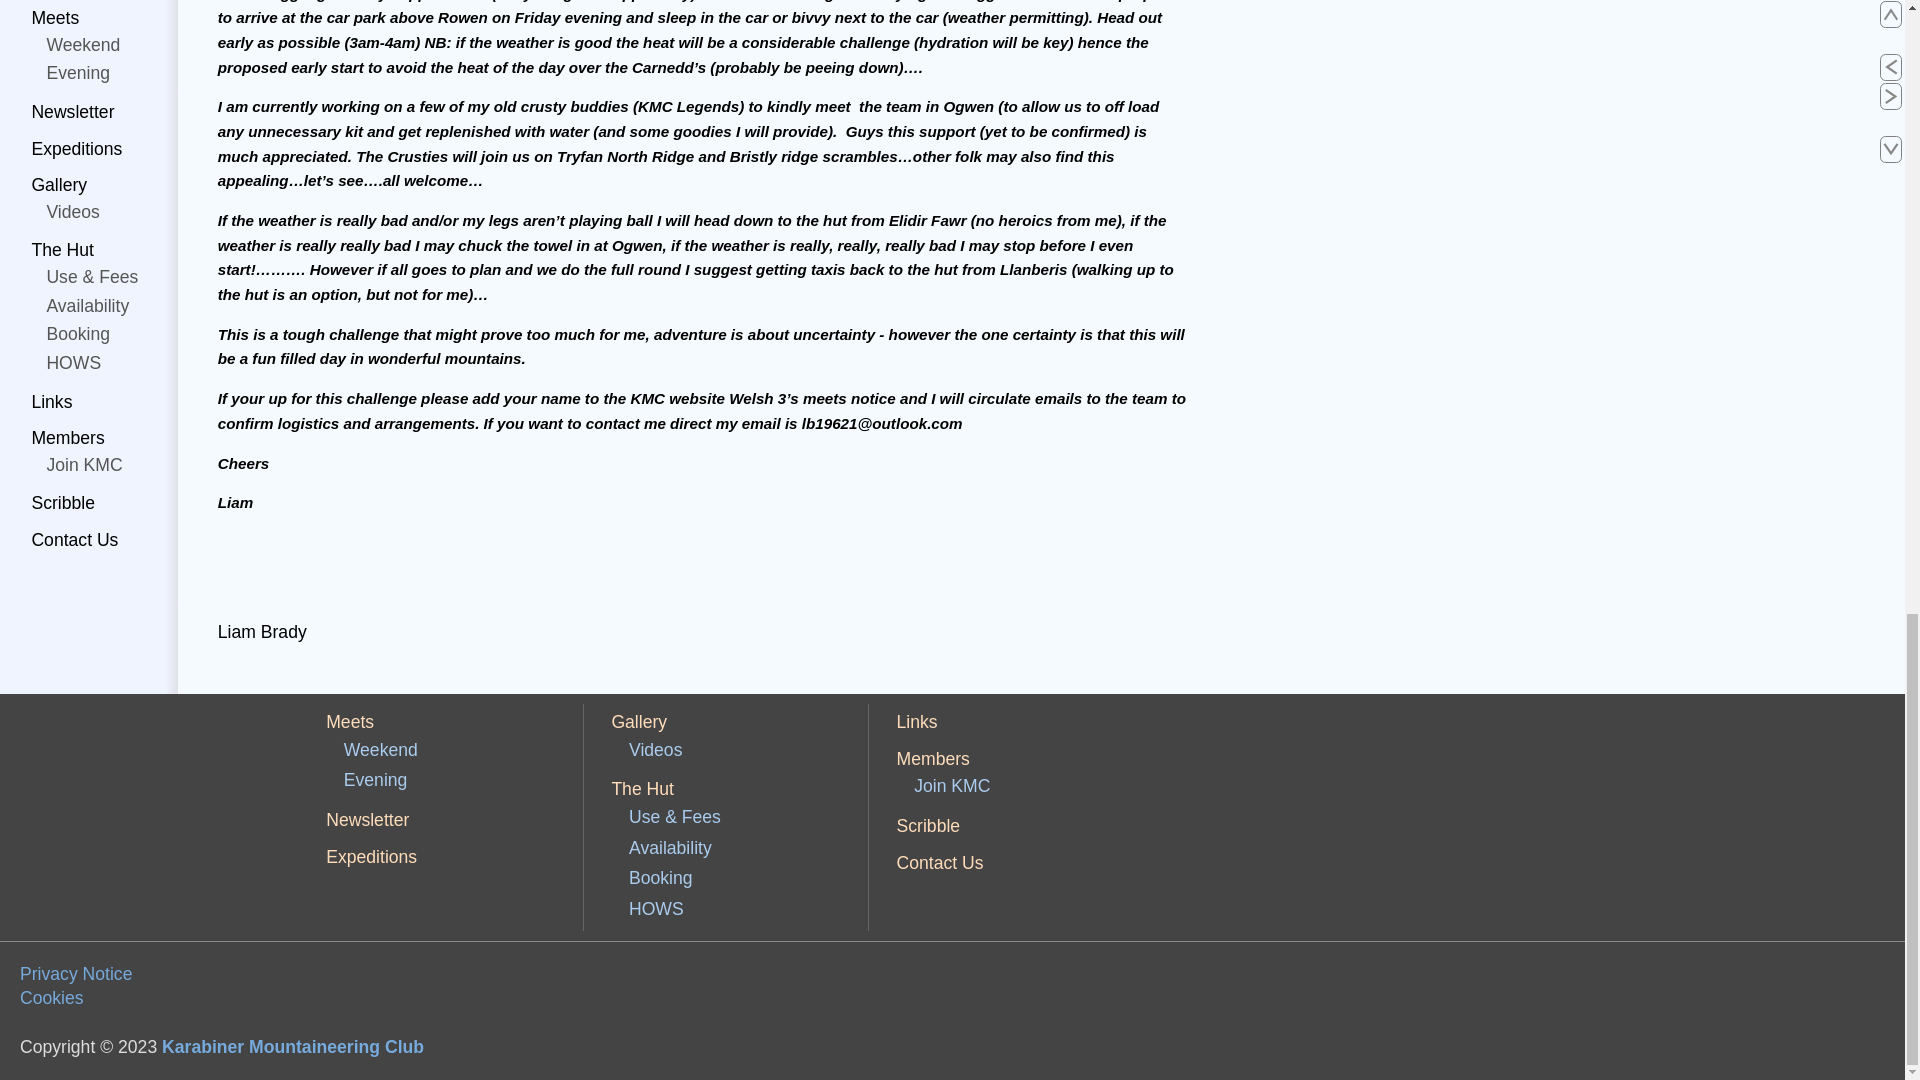 This screenshot has width=1920, height=1080. I want to click on Newsletter, so click(367, 820).